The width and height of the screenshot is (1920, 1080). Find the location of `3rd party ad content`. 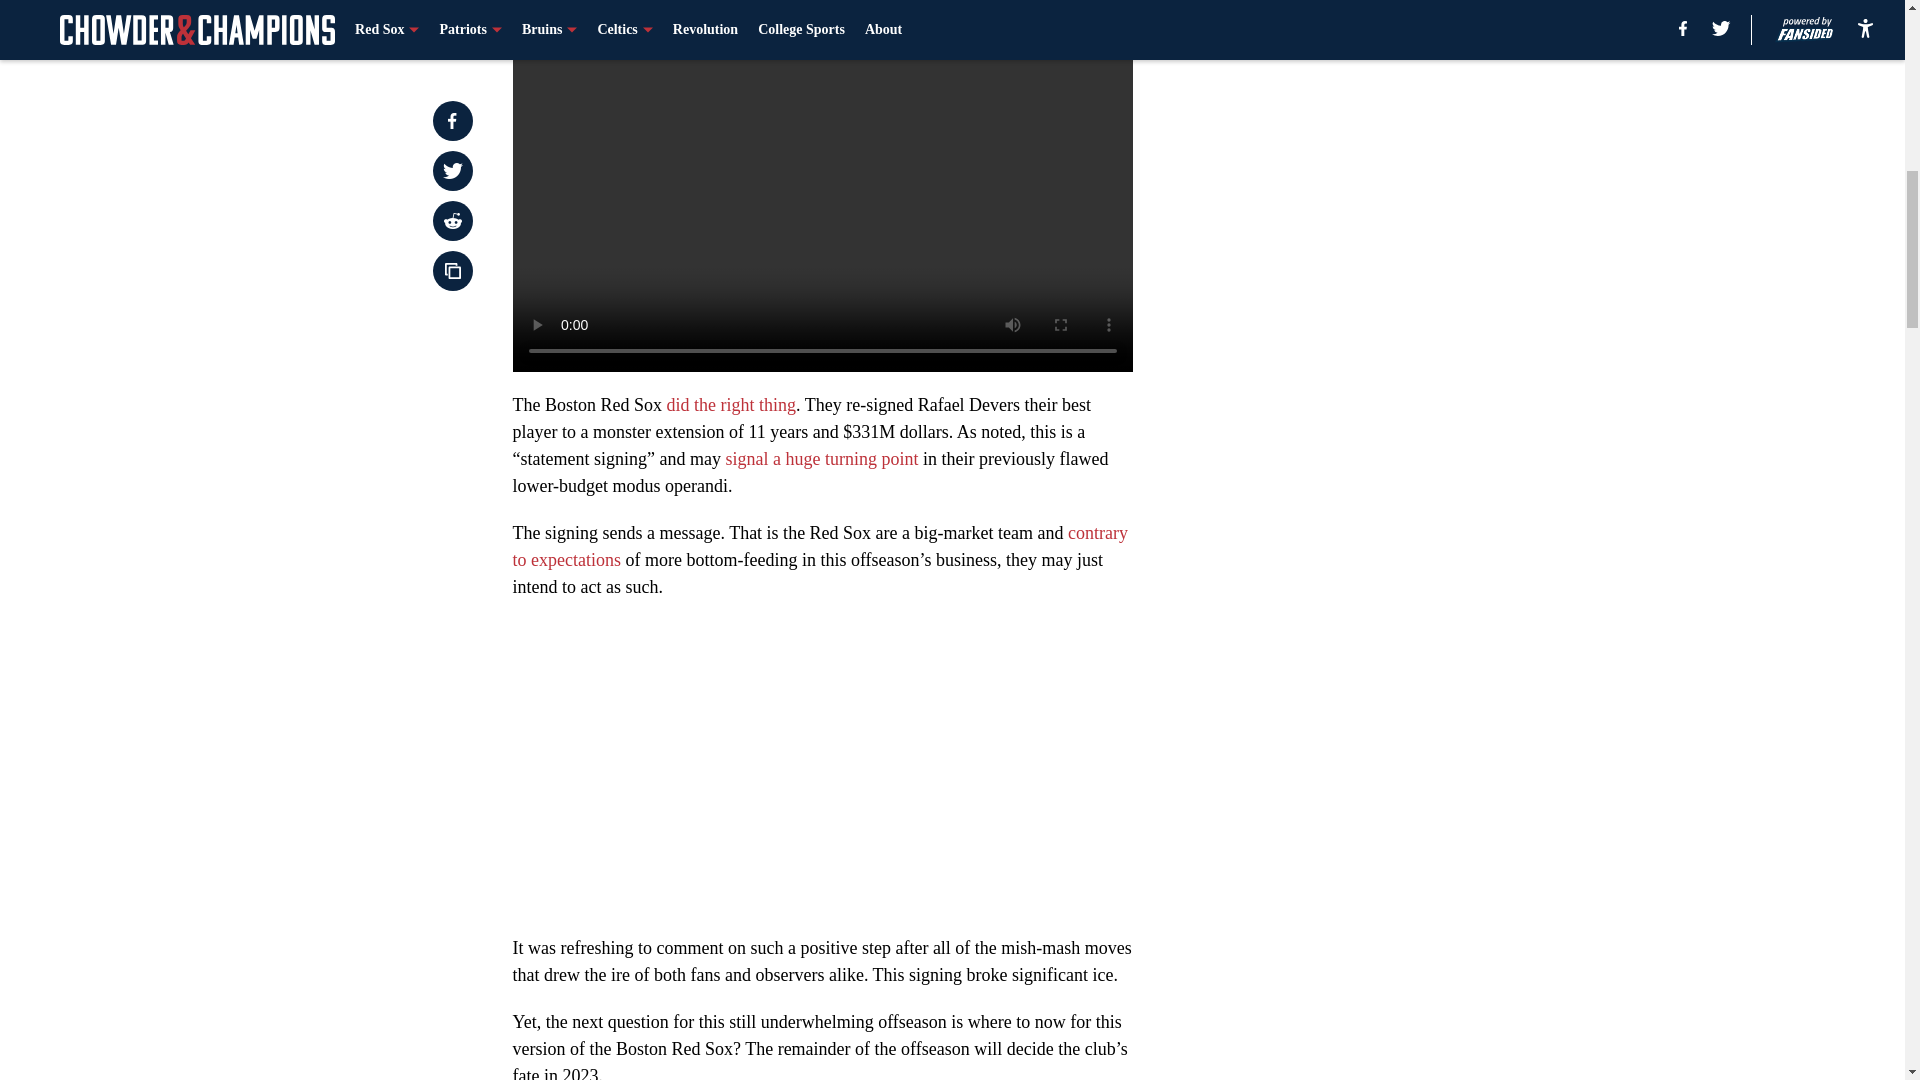

3rd party ad content is located at coordinates (1382, 438).